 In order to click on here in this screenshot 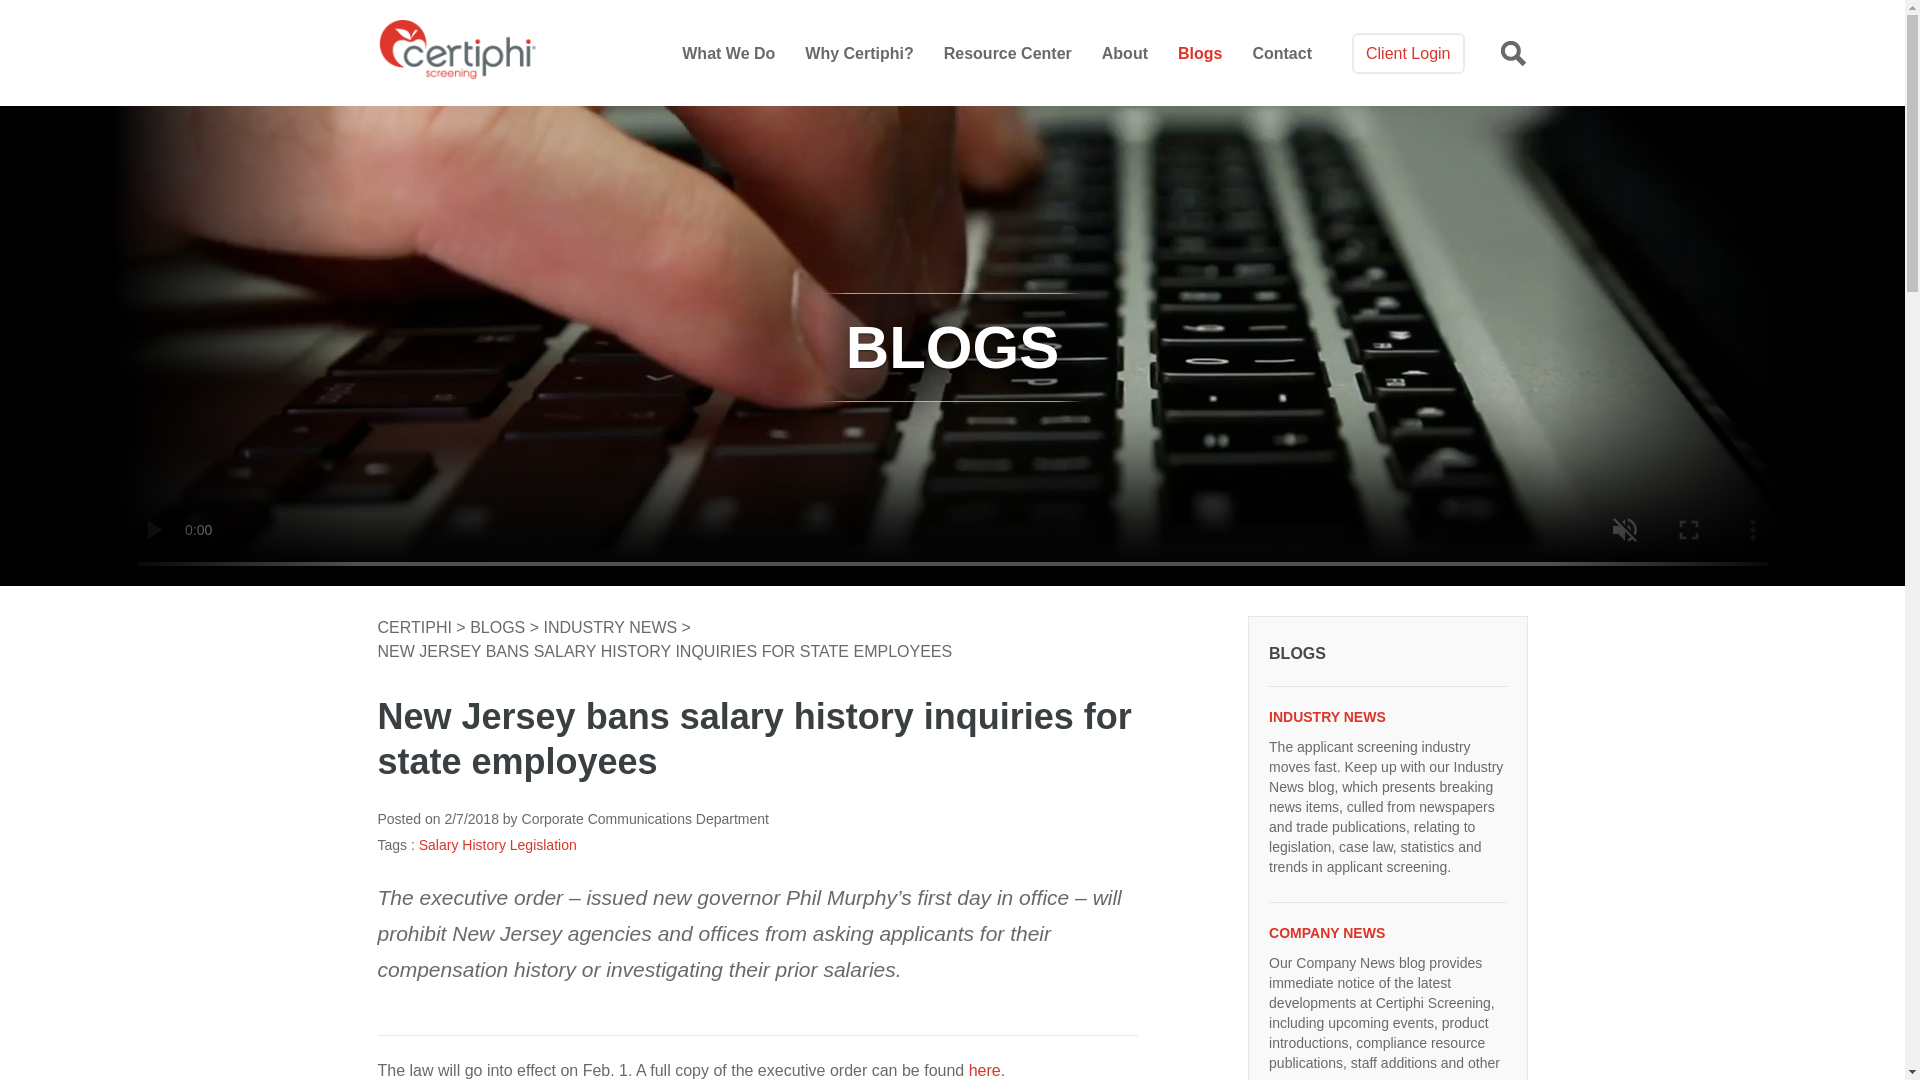, I will do `click(984, 1070)`.